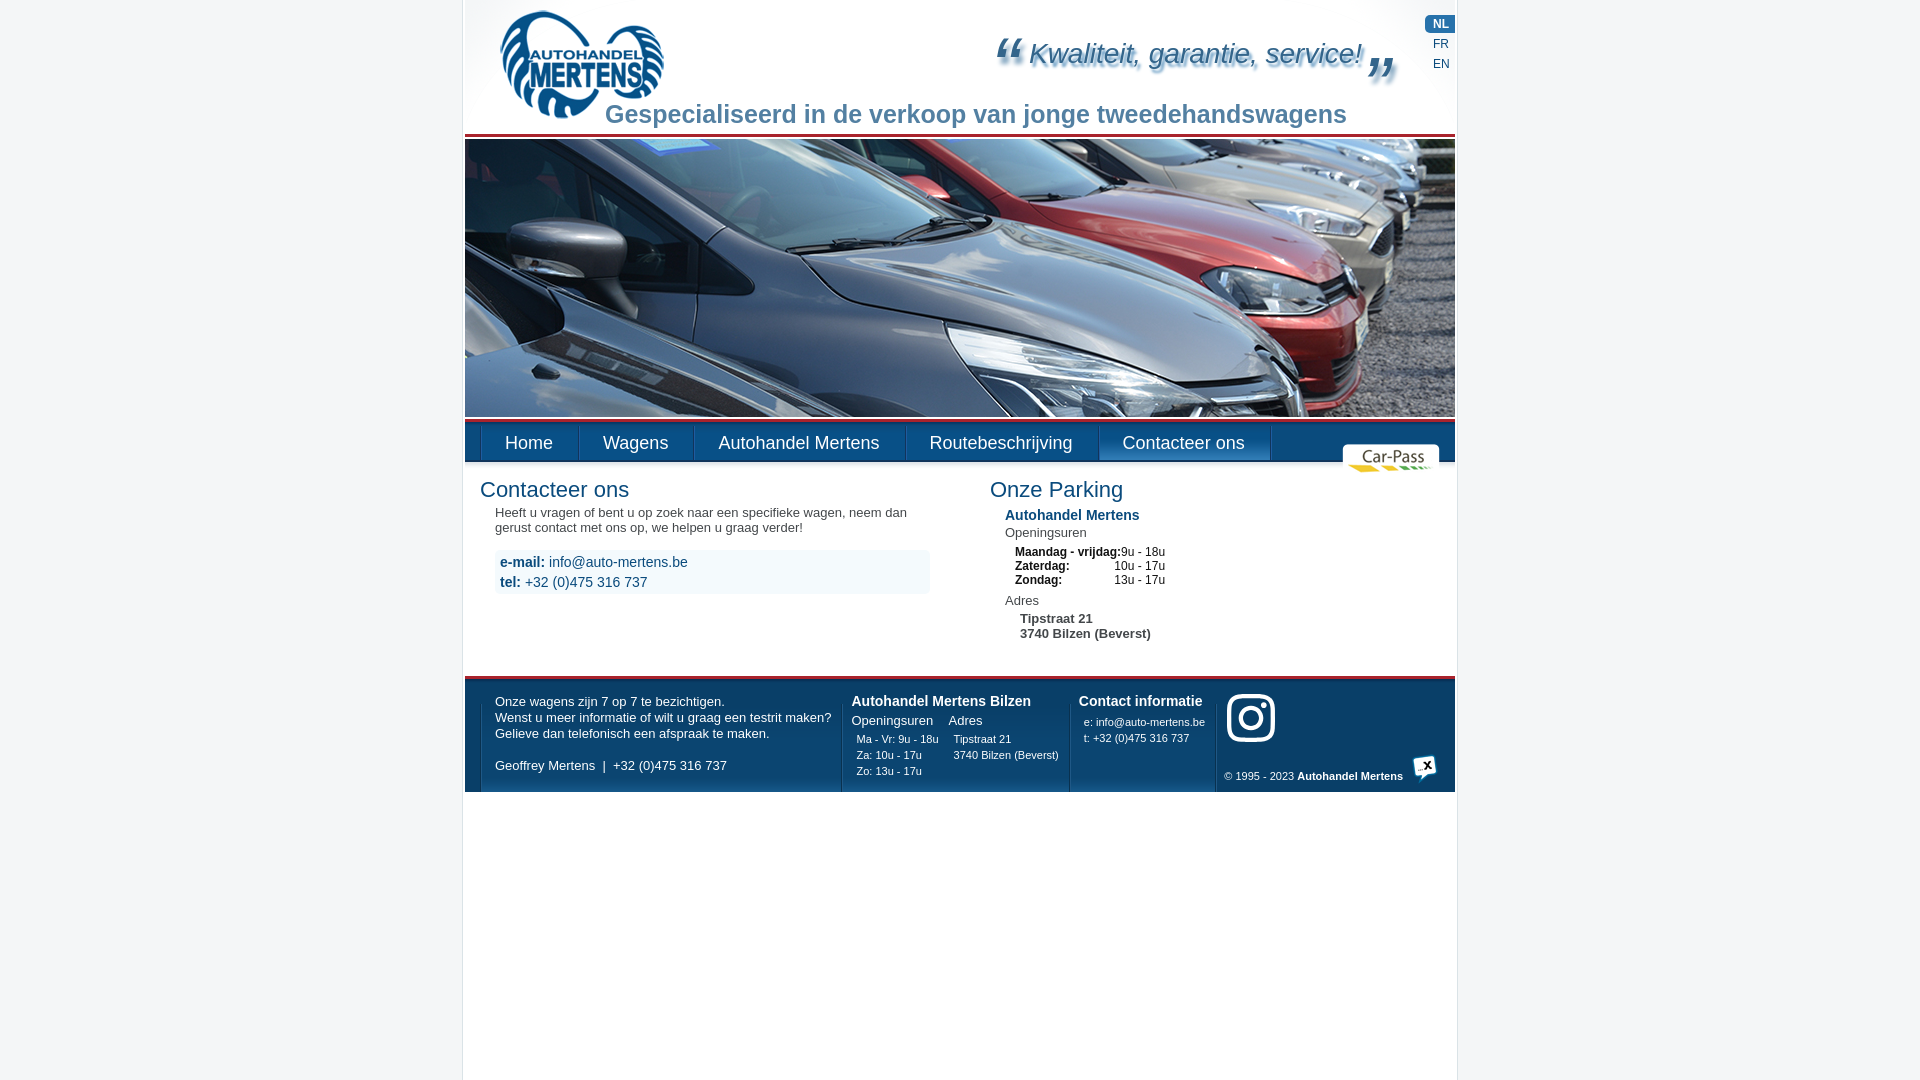 This screenshot has width=1920, height=1080. I want to click on WEBTRIX, so click(1420, 774).